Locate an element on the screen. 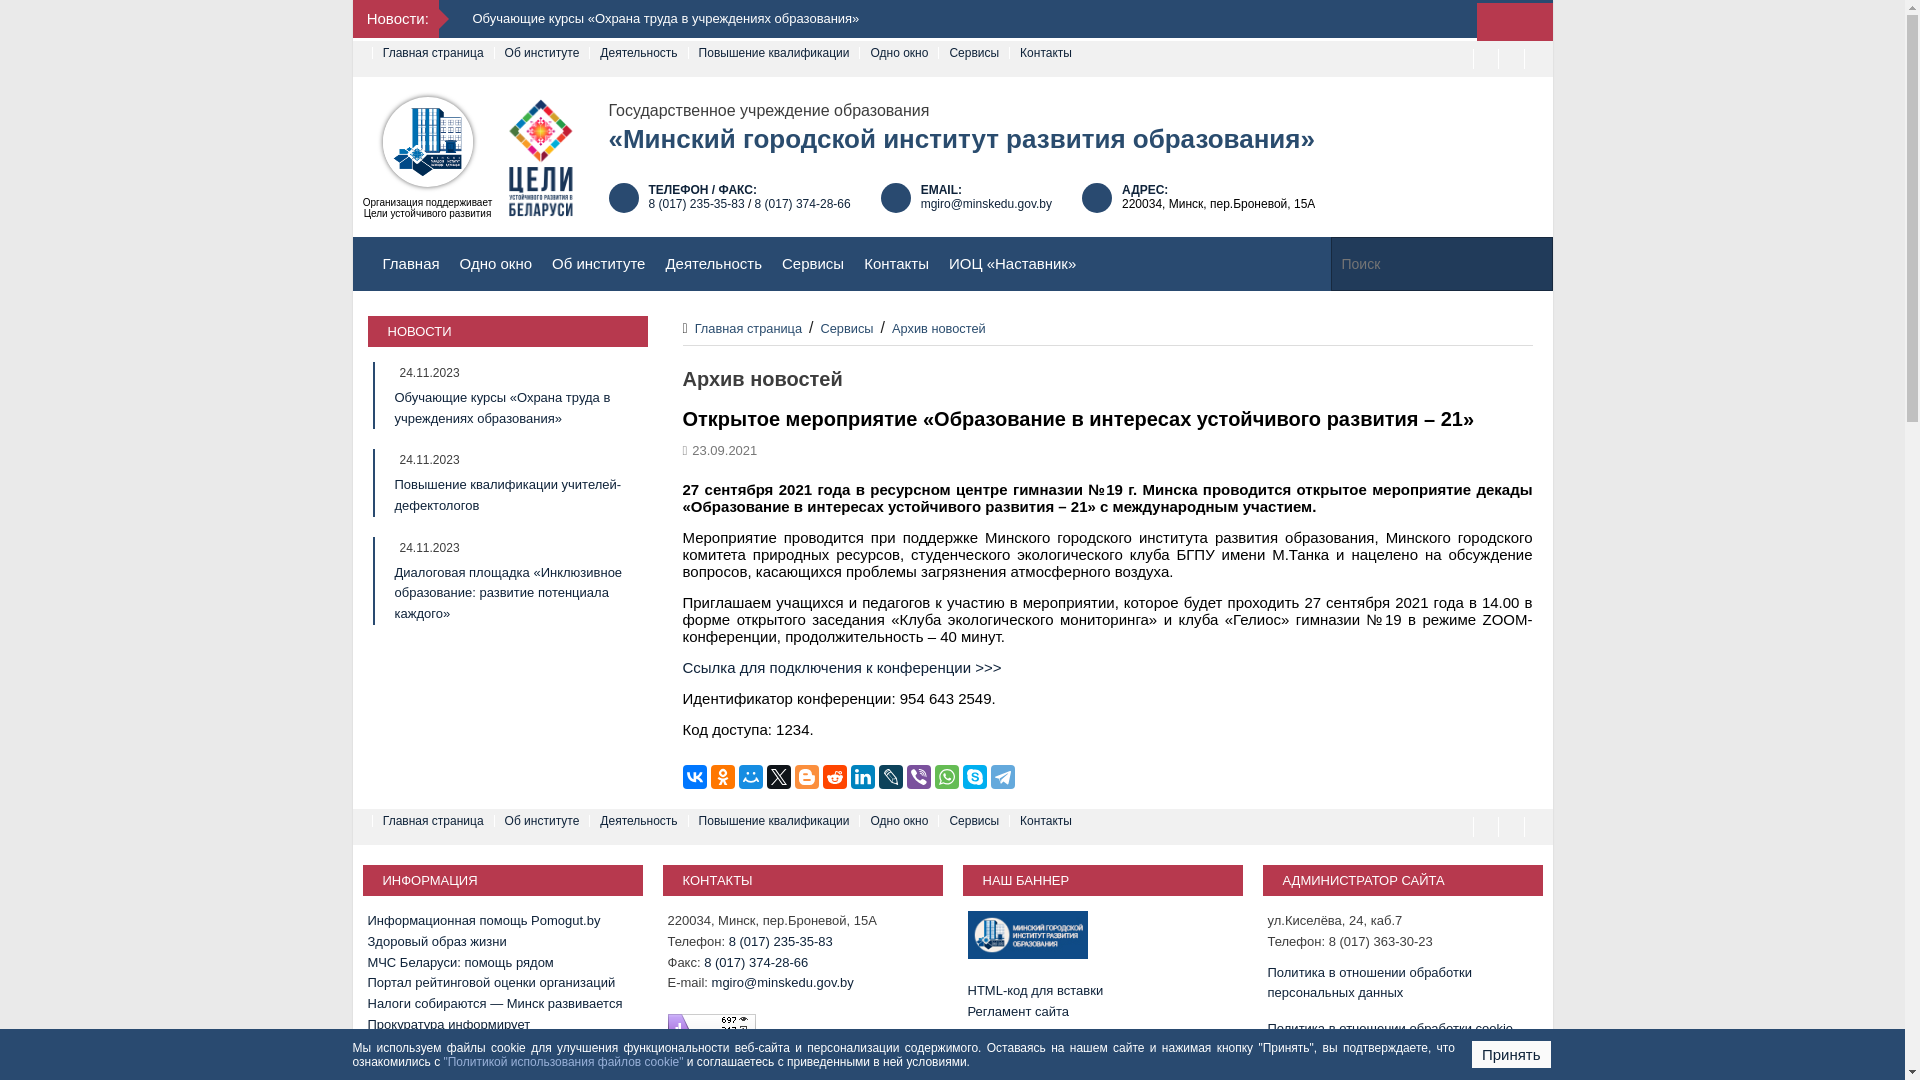 The width and height of the screenshot is (1920, 1080). 8 (017) 374-28-66 is located at coordinates (803, 204).